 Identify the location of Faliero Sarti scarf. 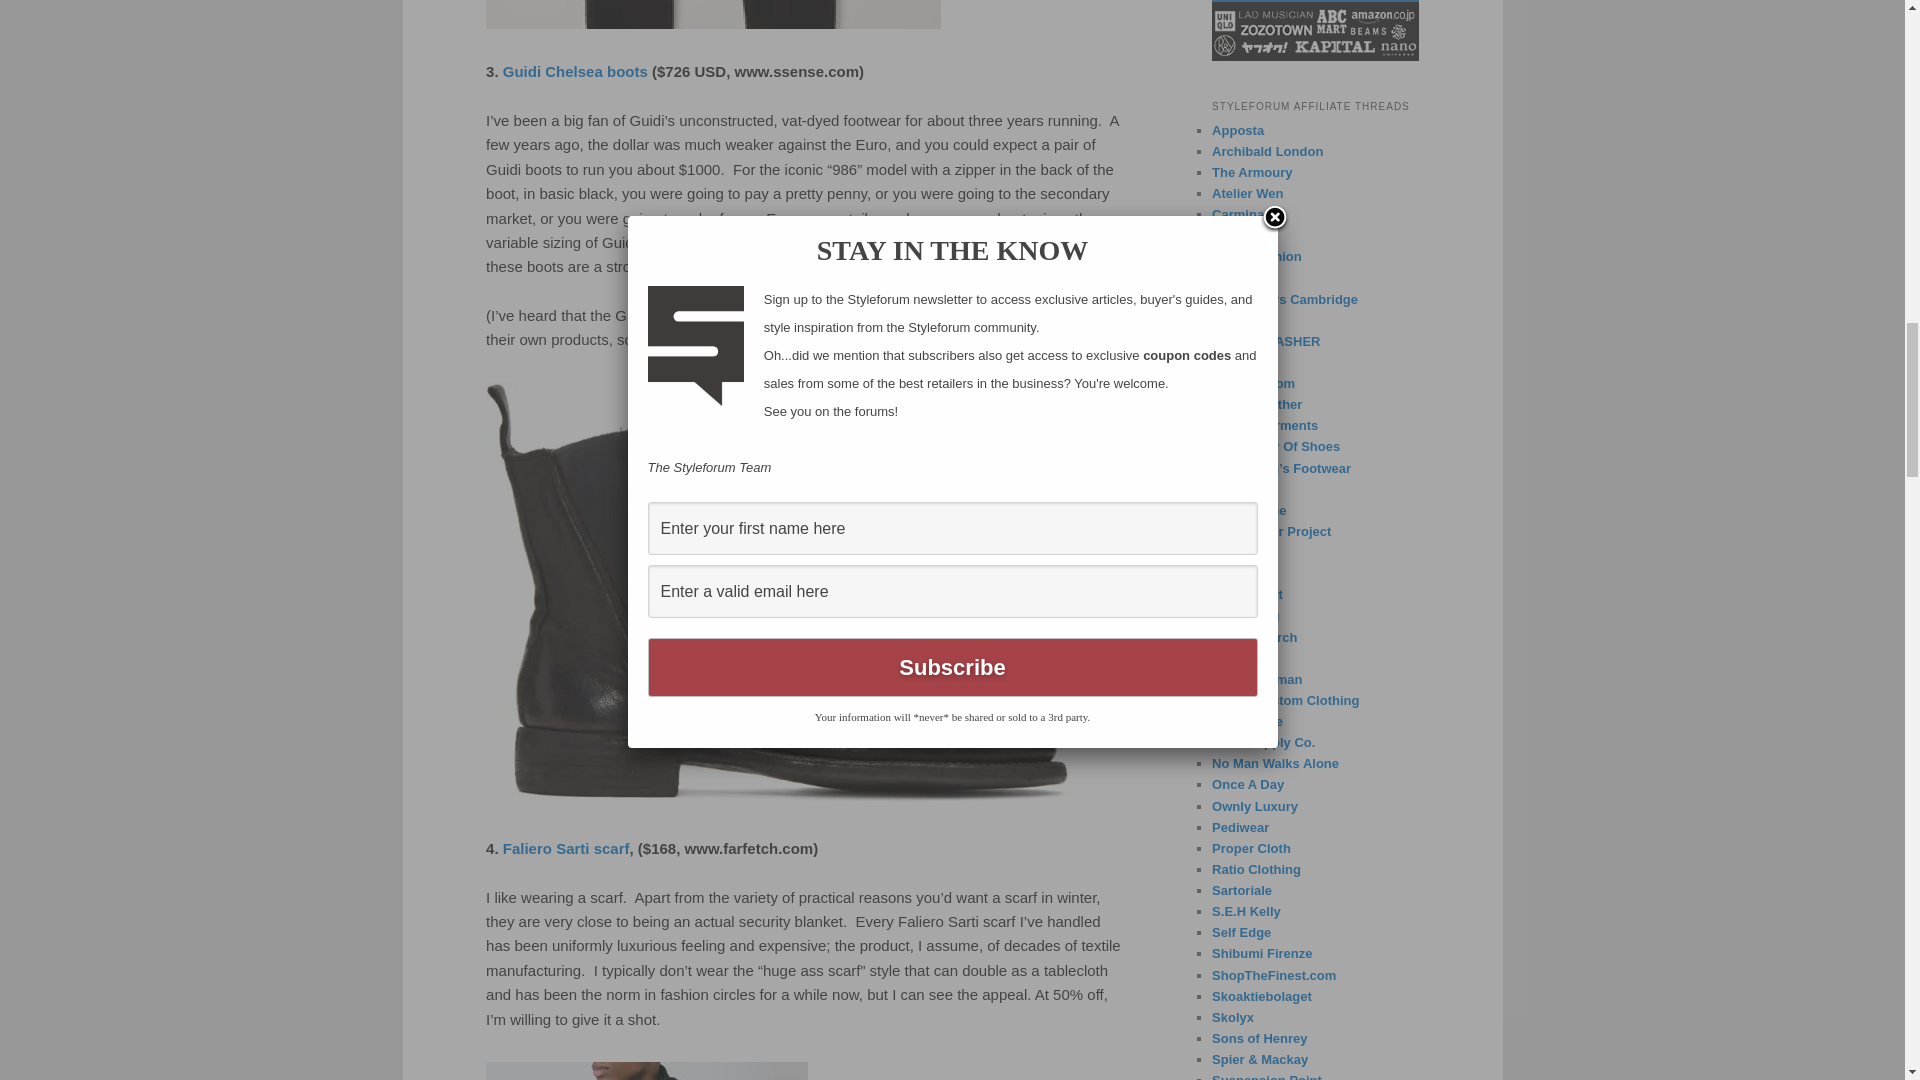
(566, 848).